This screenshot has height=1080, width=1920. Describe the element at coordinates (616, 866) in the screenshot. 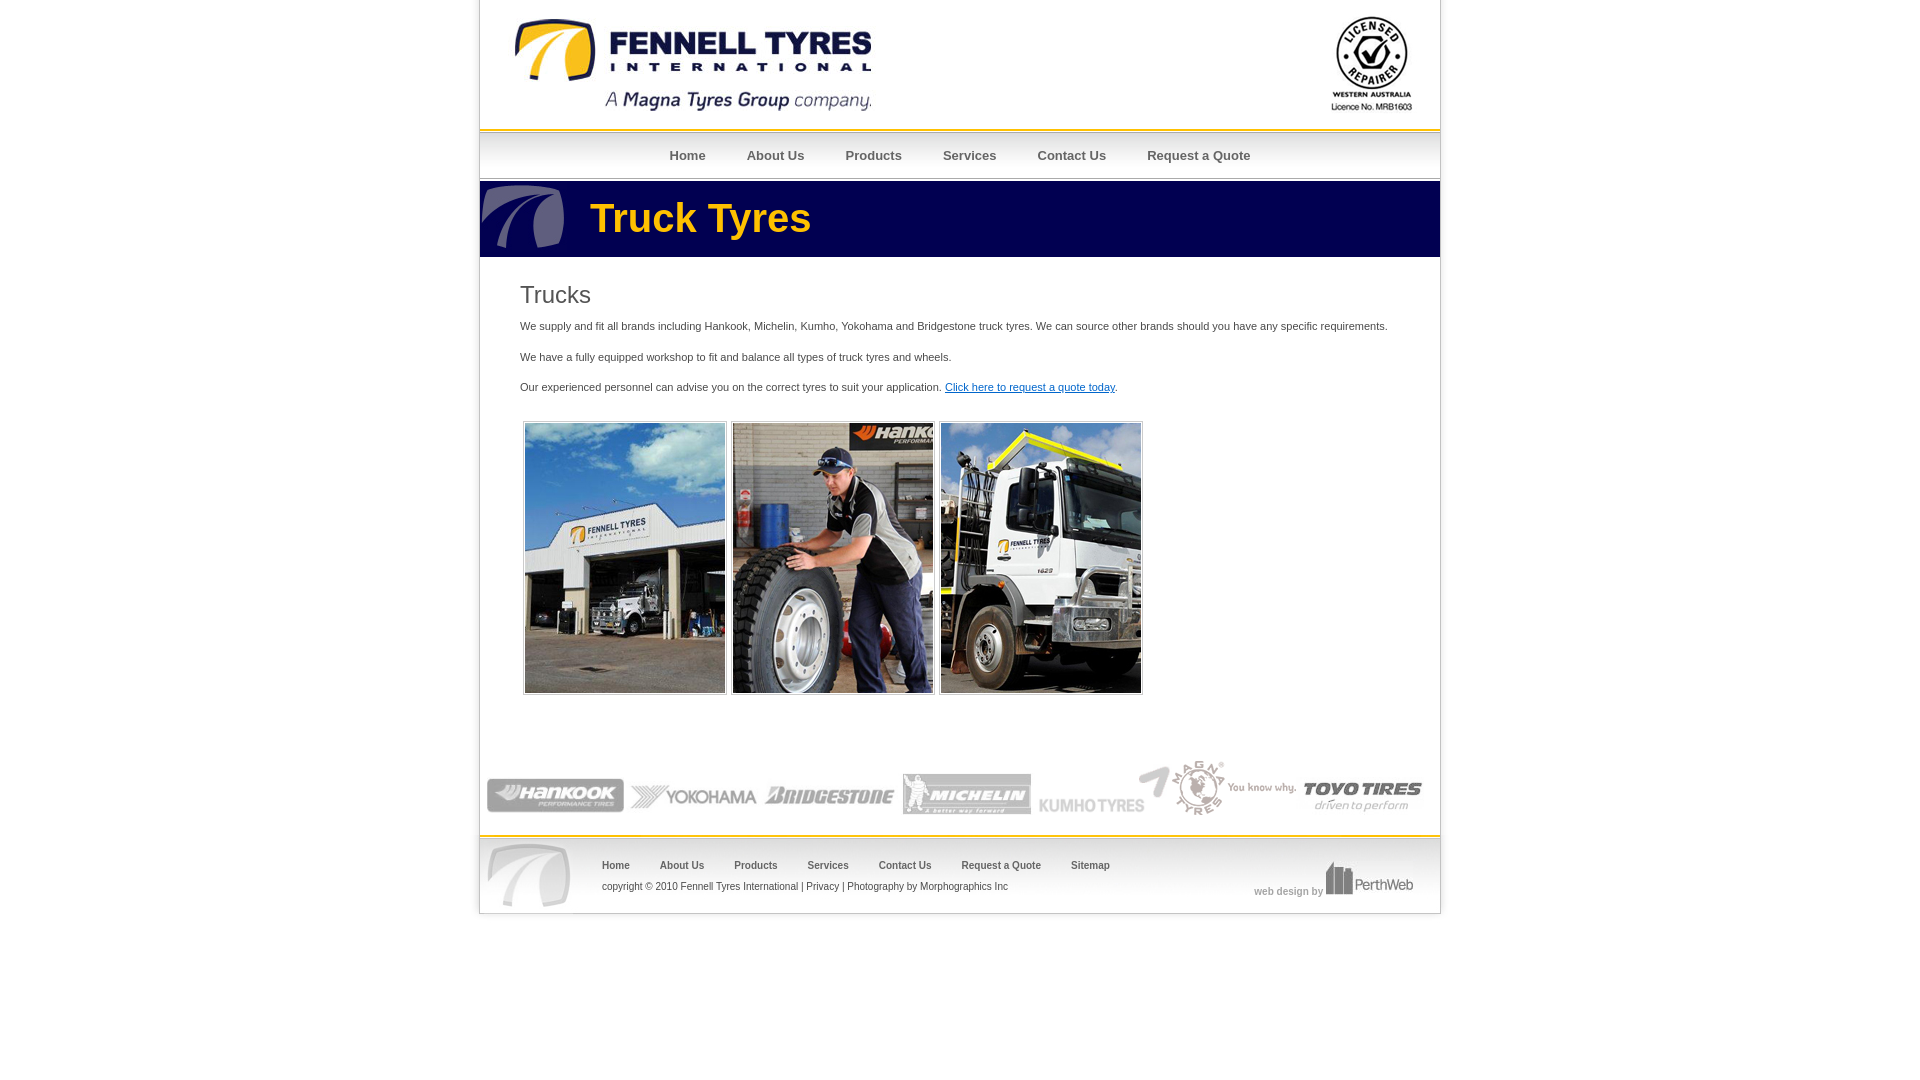

I see `Home` at that location.